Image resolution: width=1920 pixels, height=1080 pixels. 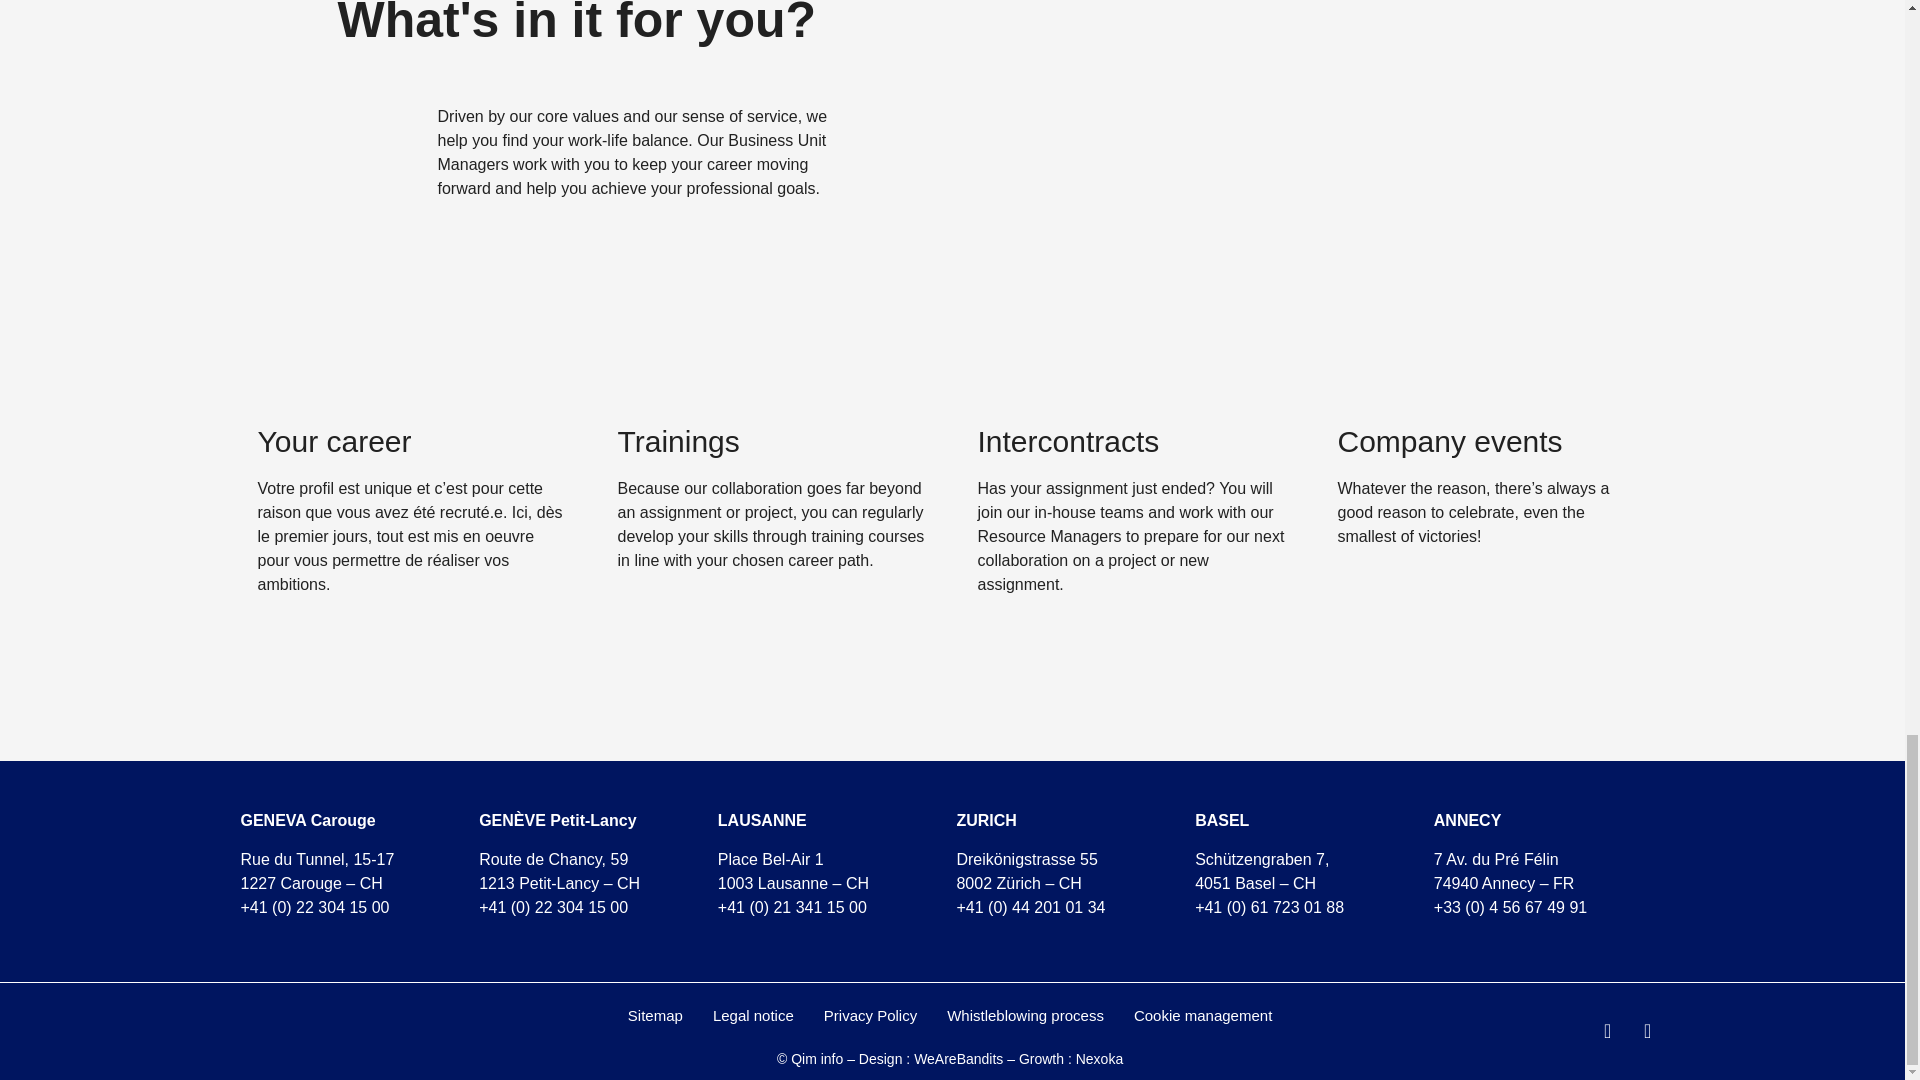 I want to click on Cookie management, so click(x=1202, y=1015).